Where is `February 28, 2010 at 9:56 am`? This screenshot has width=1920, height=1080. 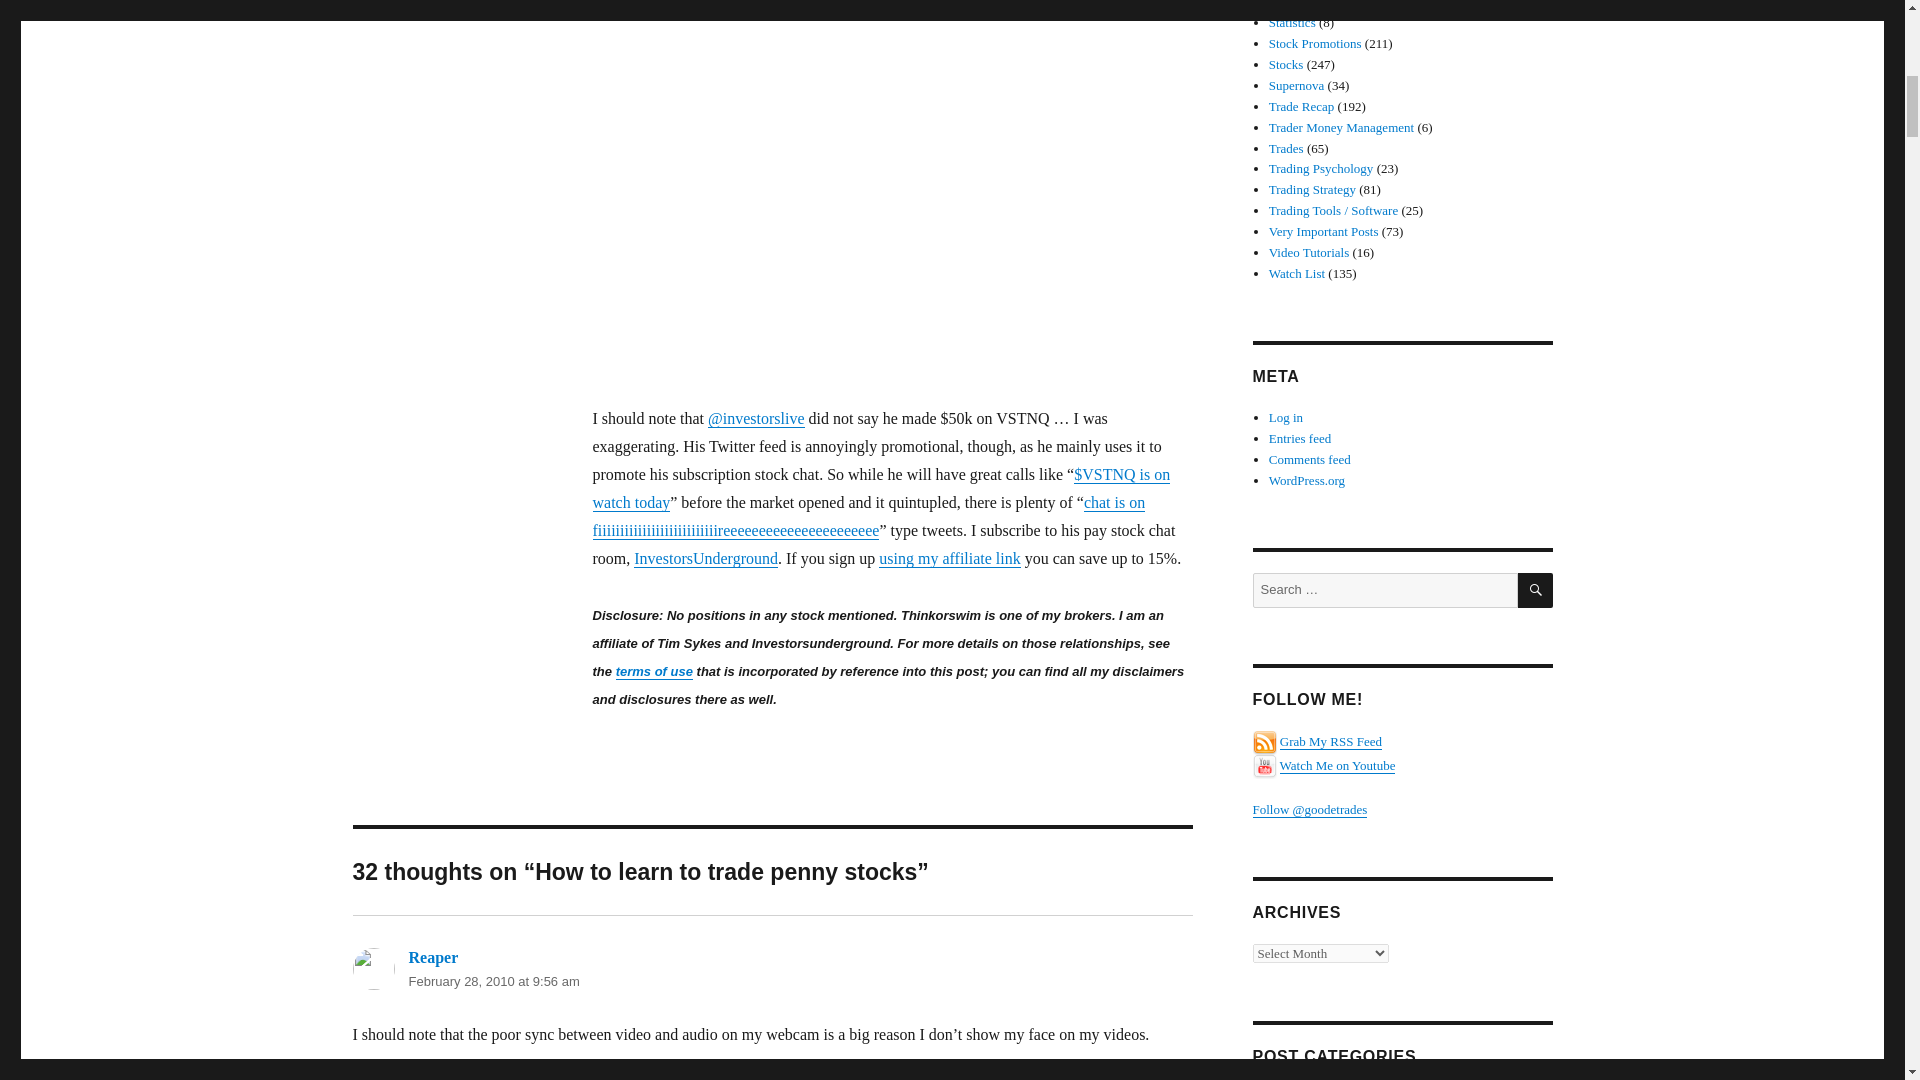
February 28, 2010 at 9:56 am is located at coordinates (493, 982).